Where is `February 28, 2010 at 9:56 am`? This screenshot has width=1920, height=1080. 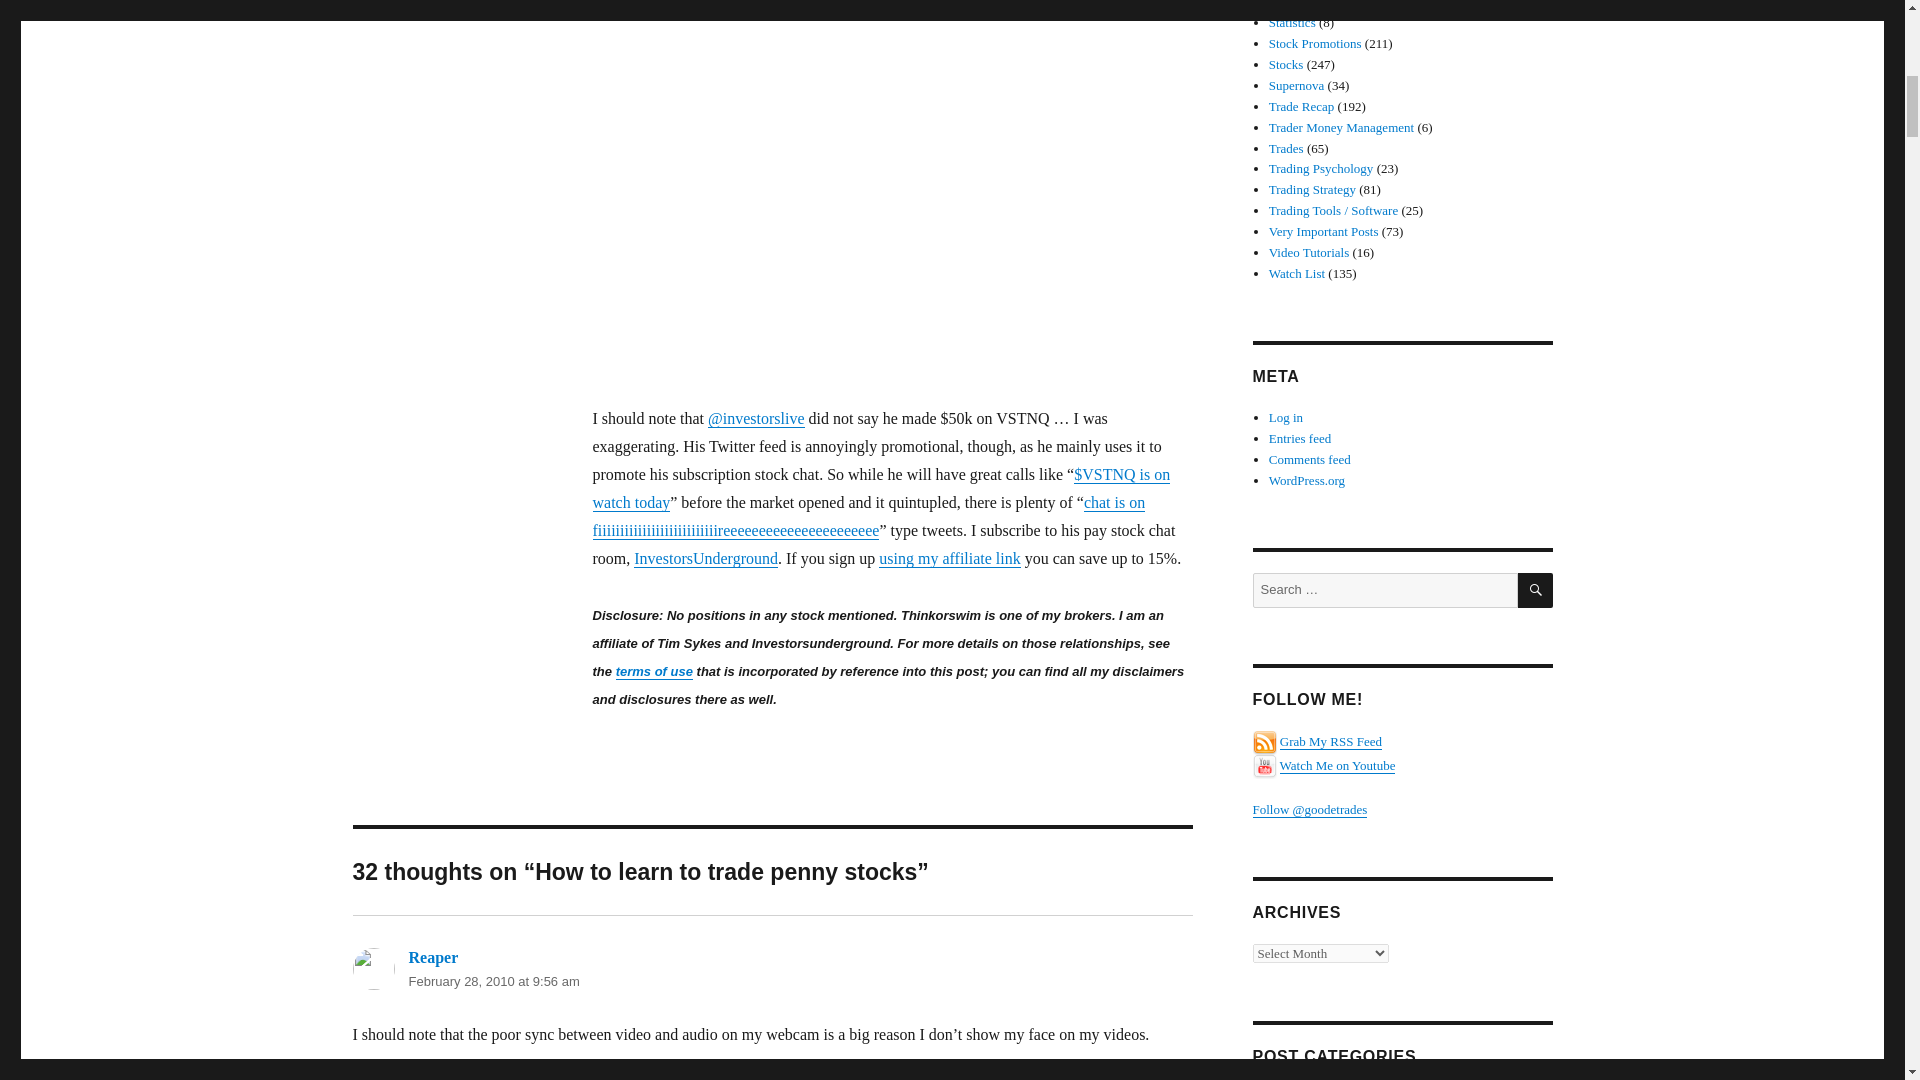
February 28, 2010 at 9:56 am is located at coordinates (493, 982).